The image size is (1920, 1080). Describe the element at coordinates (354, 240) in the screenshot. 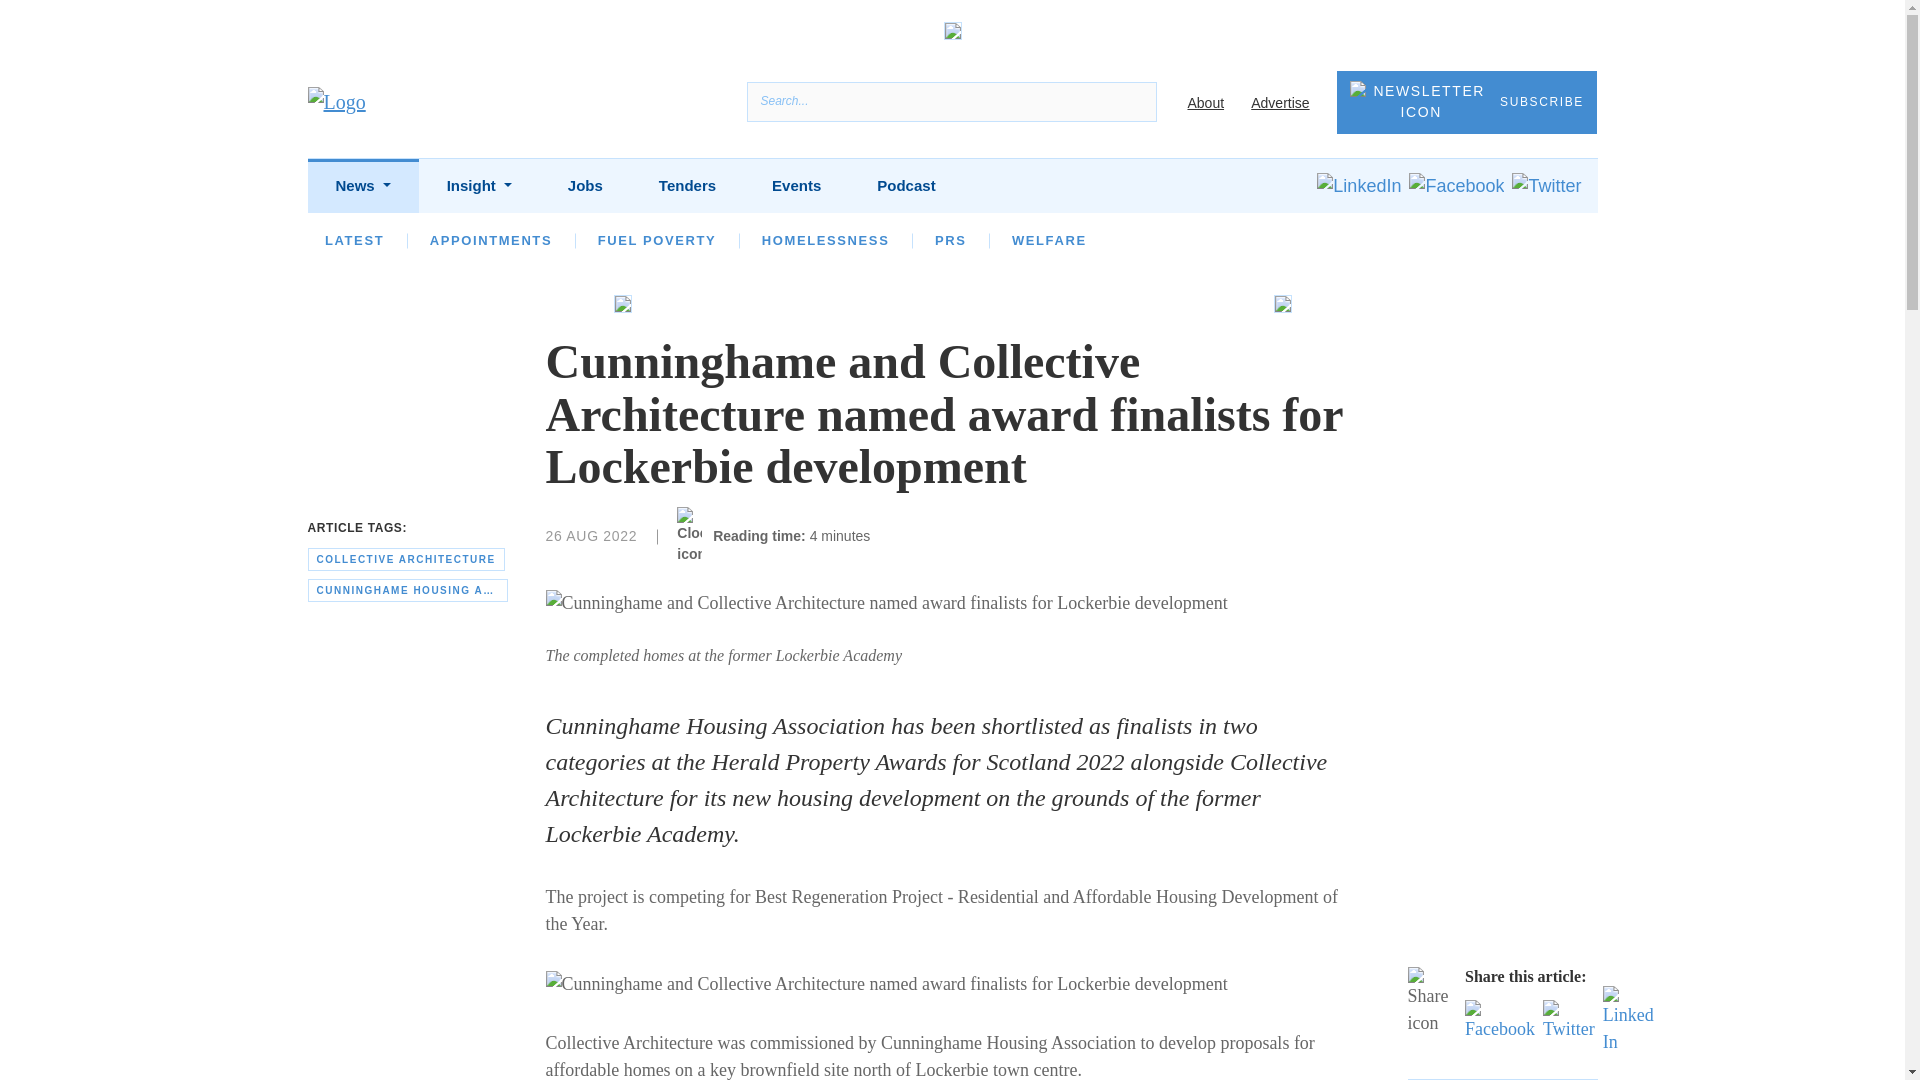

I see `LATEST` at that location.